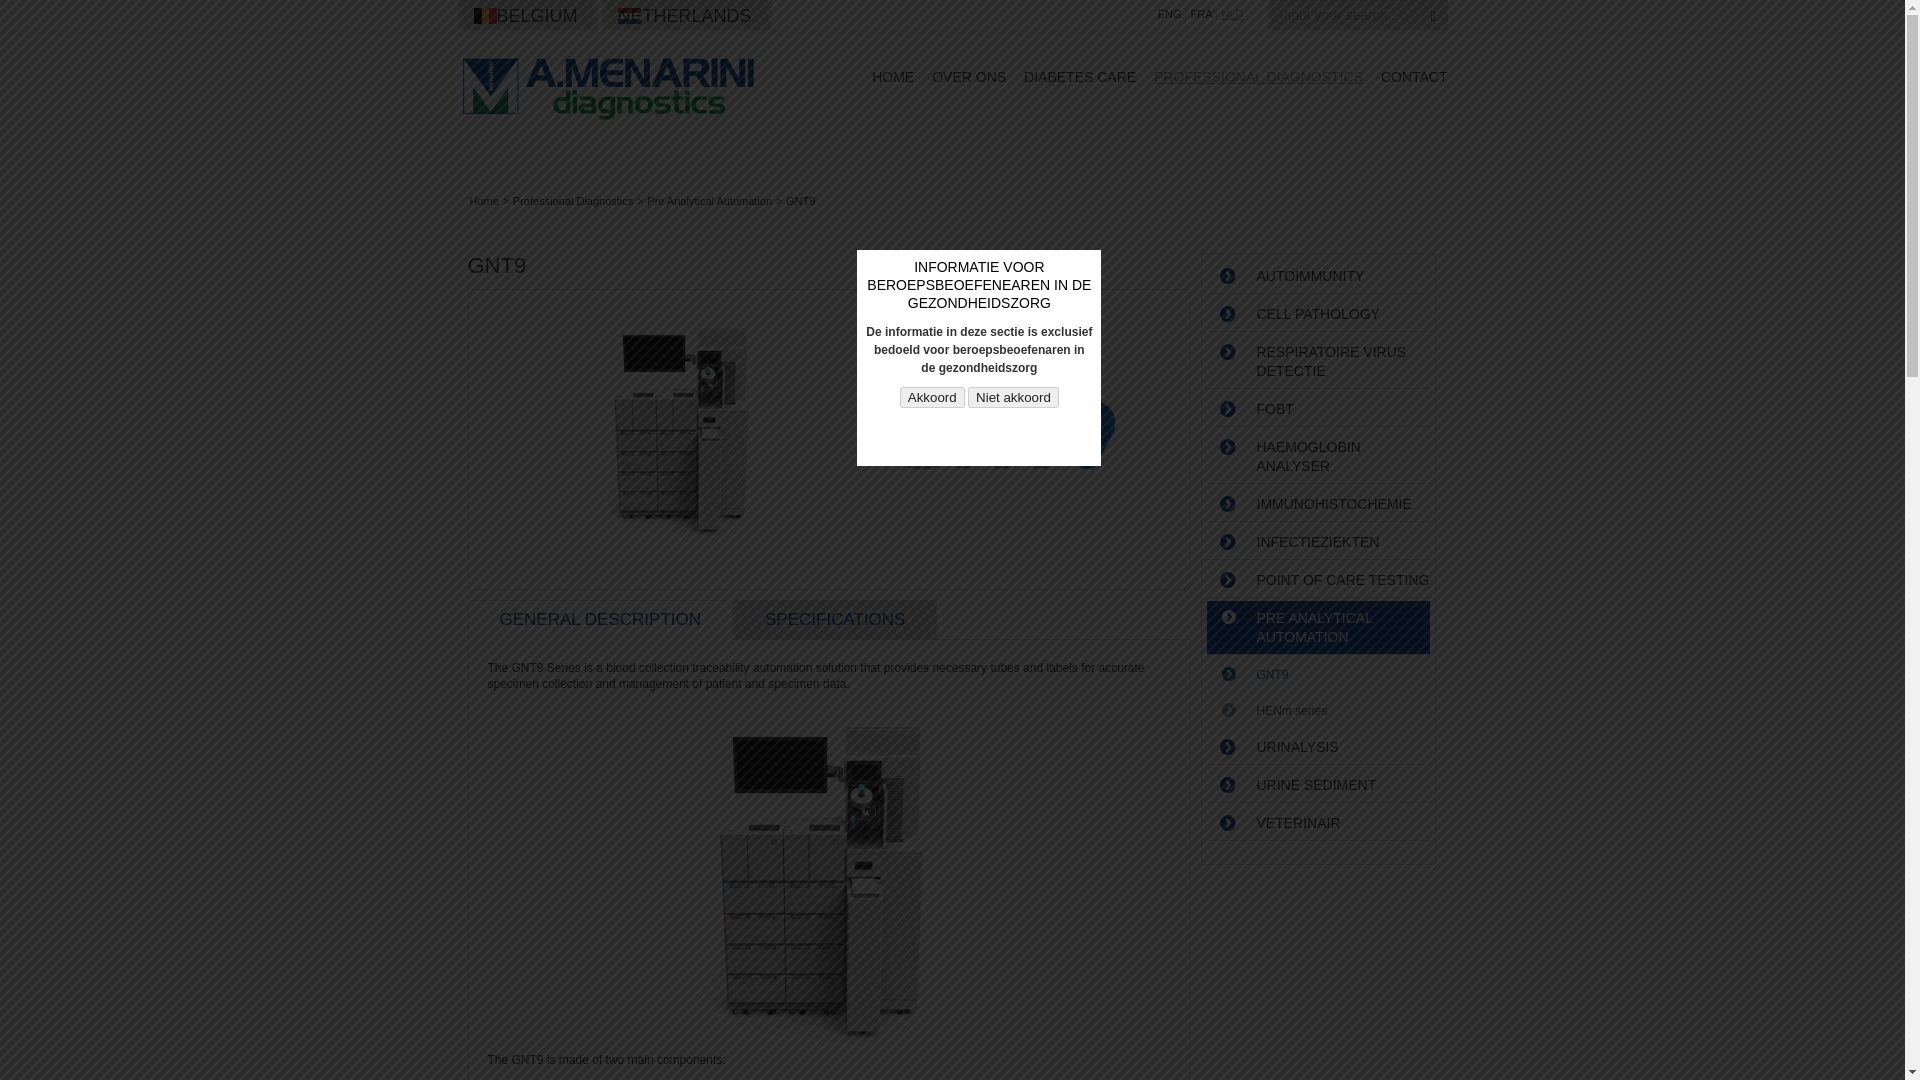 This screenshot has height=1080, width=1920. I want to click on GNT9, so click(800, 201).